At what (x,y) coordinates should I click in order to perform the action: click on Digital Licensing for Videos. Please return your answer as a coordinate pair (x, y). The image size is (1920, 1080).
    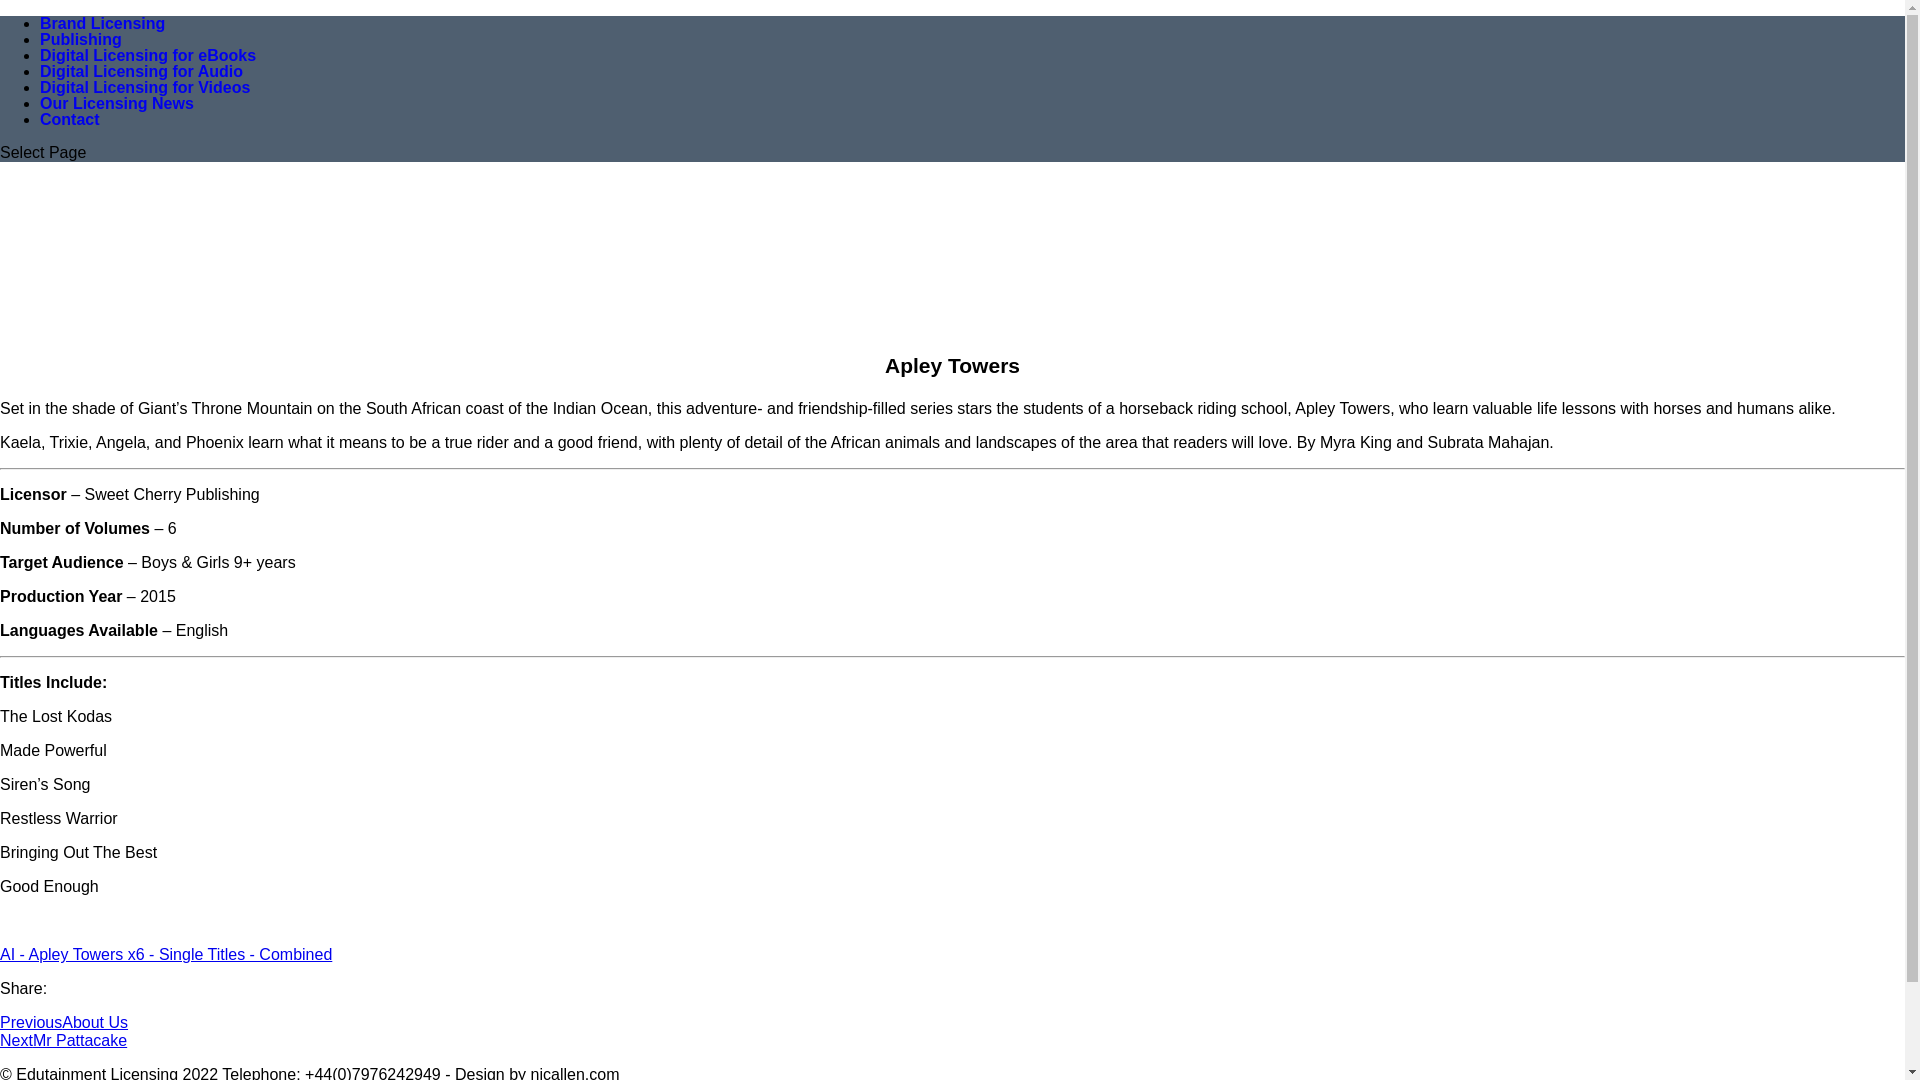
    Looking at the image, I should click on (144, 88).